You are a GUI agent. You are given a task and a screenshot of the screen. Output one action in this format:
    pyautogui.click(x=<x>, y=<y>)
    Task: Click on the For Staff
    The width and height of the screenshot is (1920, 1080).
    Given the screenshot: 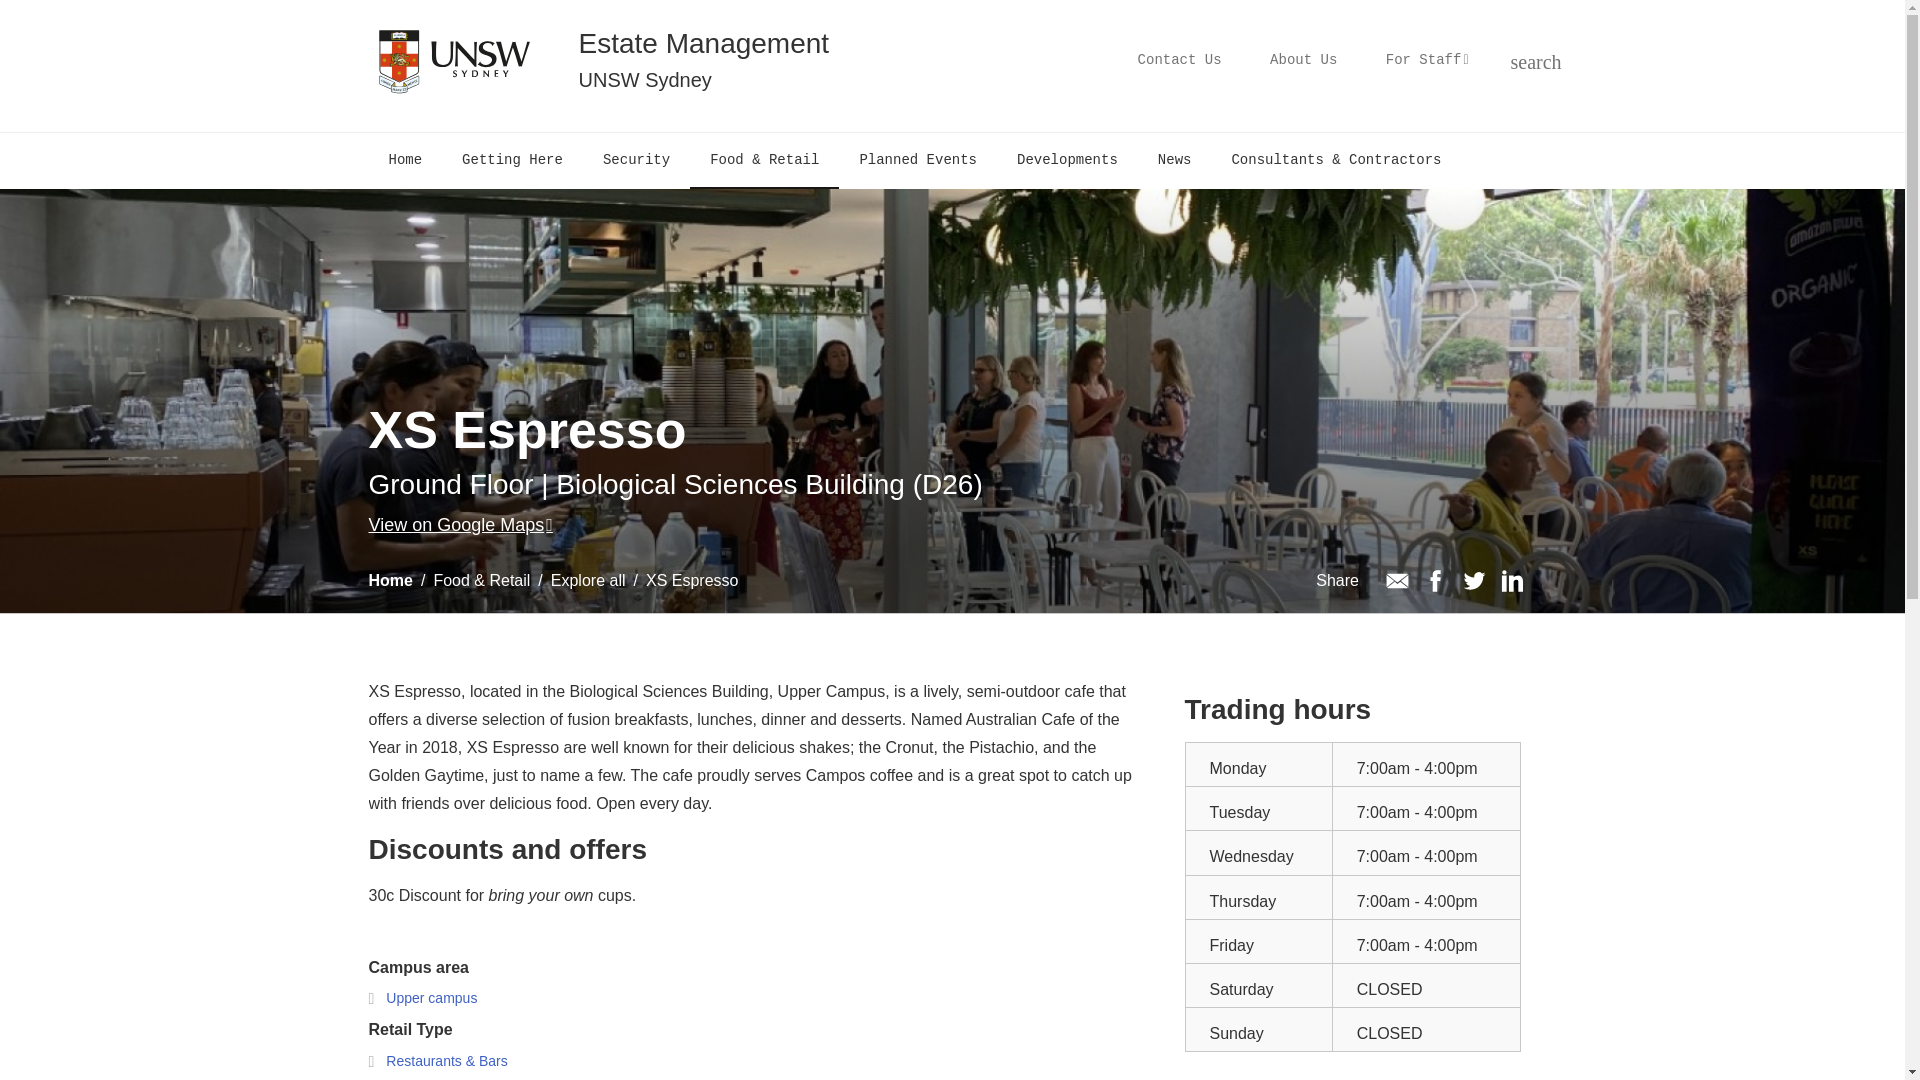 What is the action you would take?
    pyautogui.click(x=1426, y=60)
    